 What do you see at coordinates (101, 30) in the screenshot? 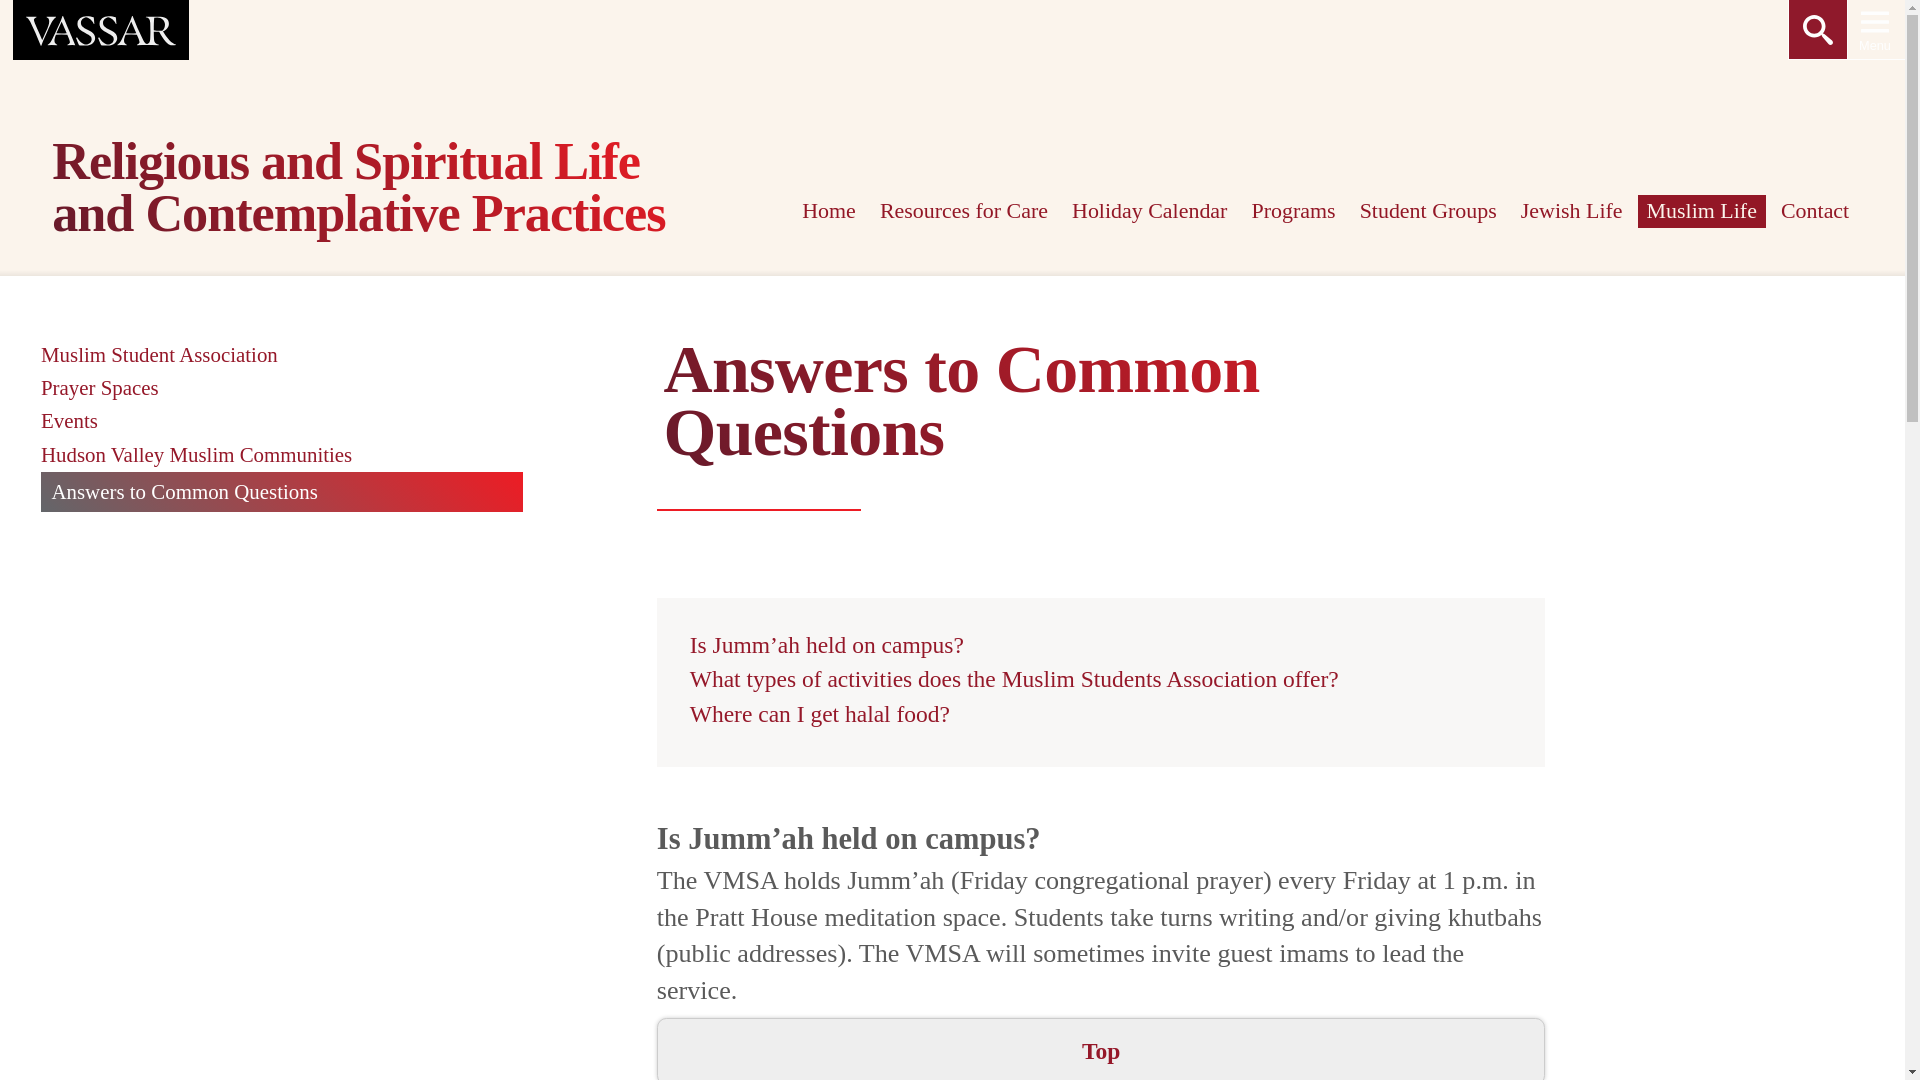
I see `Vassar` at bounding box center [101, 30].